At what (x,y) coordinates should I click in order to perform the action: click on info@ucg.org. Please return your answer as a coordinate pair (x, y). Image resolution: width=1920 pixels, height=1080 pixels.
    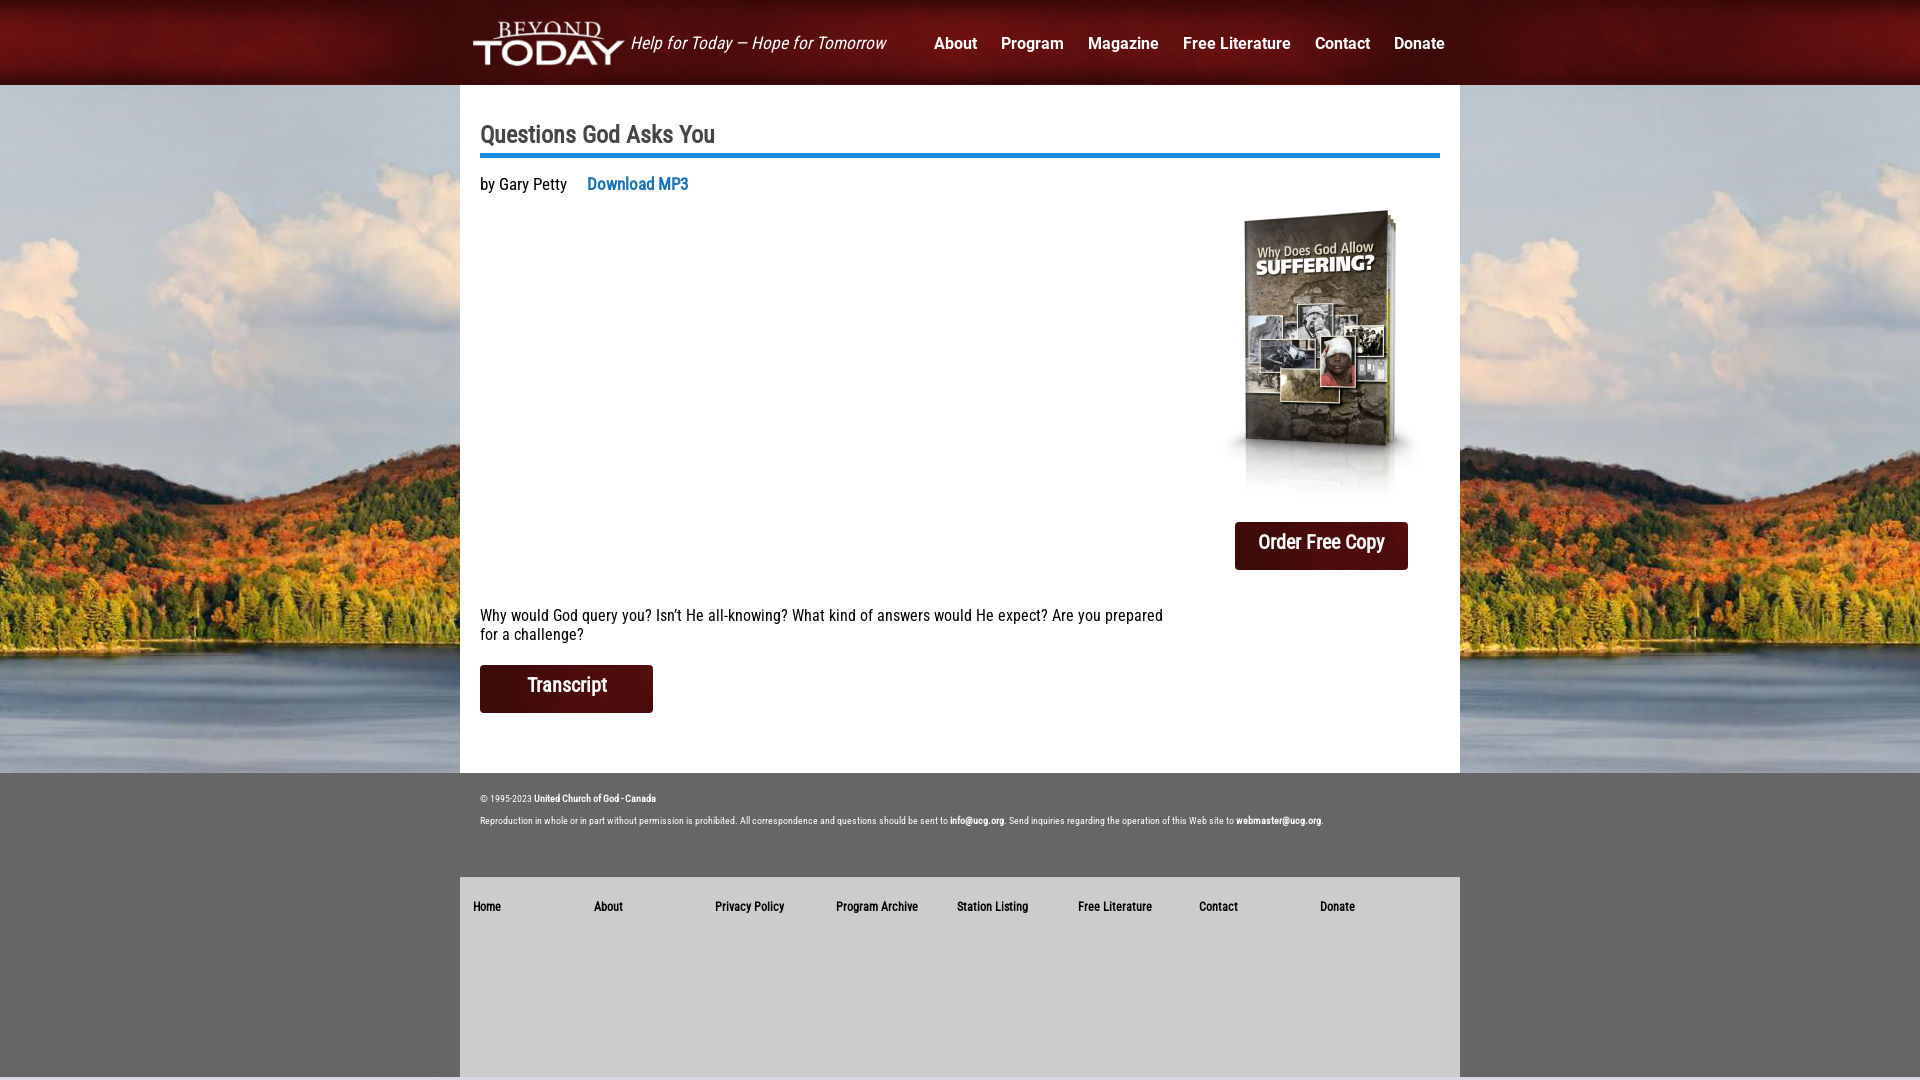
    Looking at the image, I should click on (977, 820).